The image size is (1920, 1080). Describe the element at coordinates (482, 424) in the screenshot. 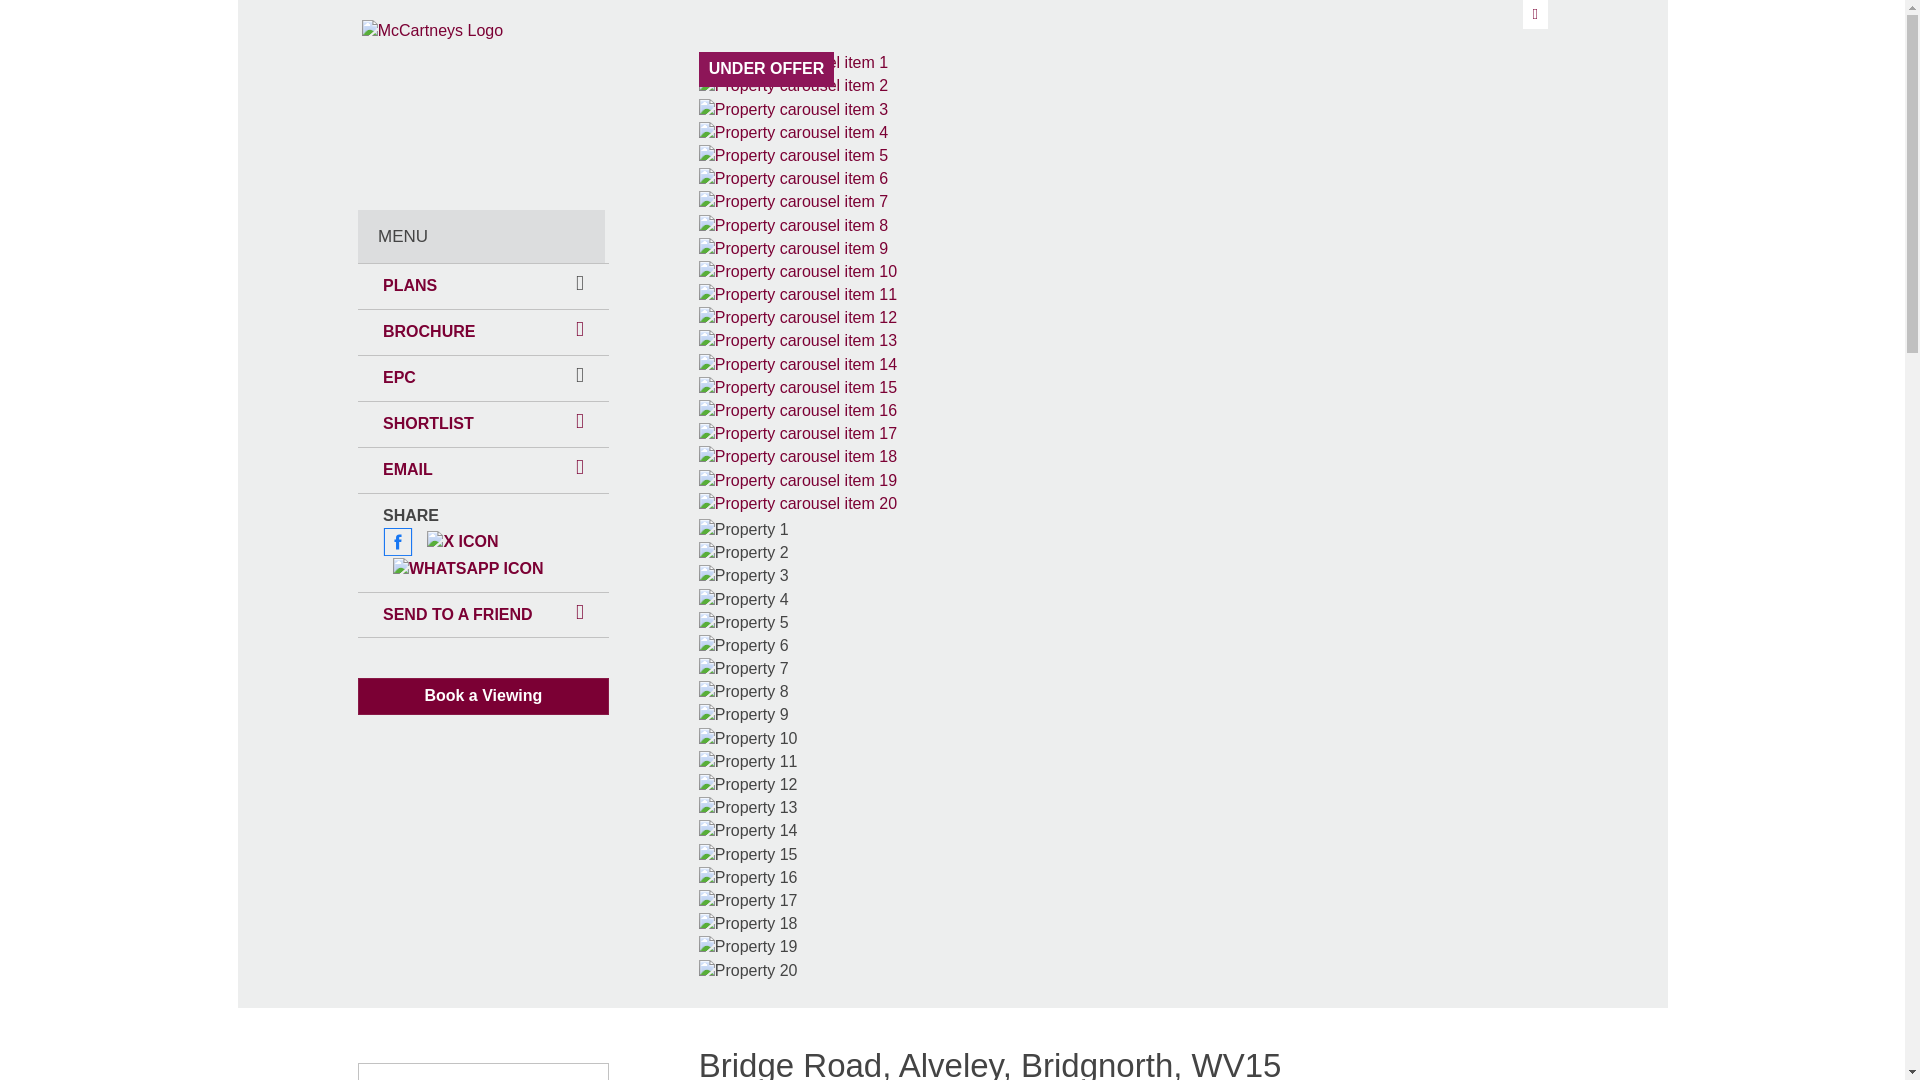

I see `SHORTLIST` at that location.